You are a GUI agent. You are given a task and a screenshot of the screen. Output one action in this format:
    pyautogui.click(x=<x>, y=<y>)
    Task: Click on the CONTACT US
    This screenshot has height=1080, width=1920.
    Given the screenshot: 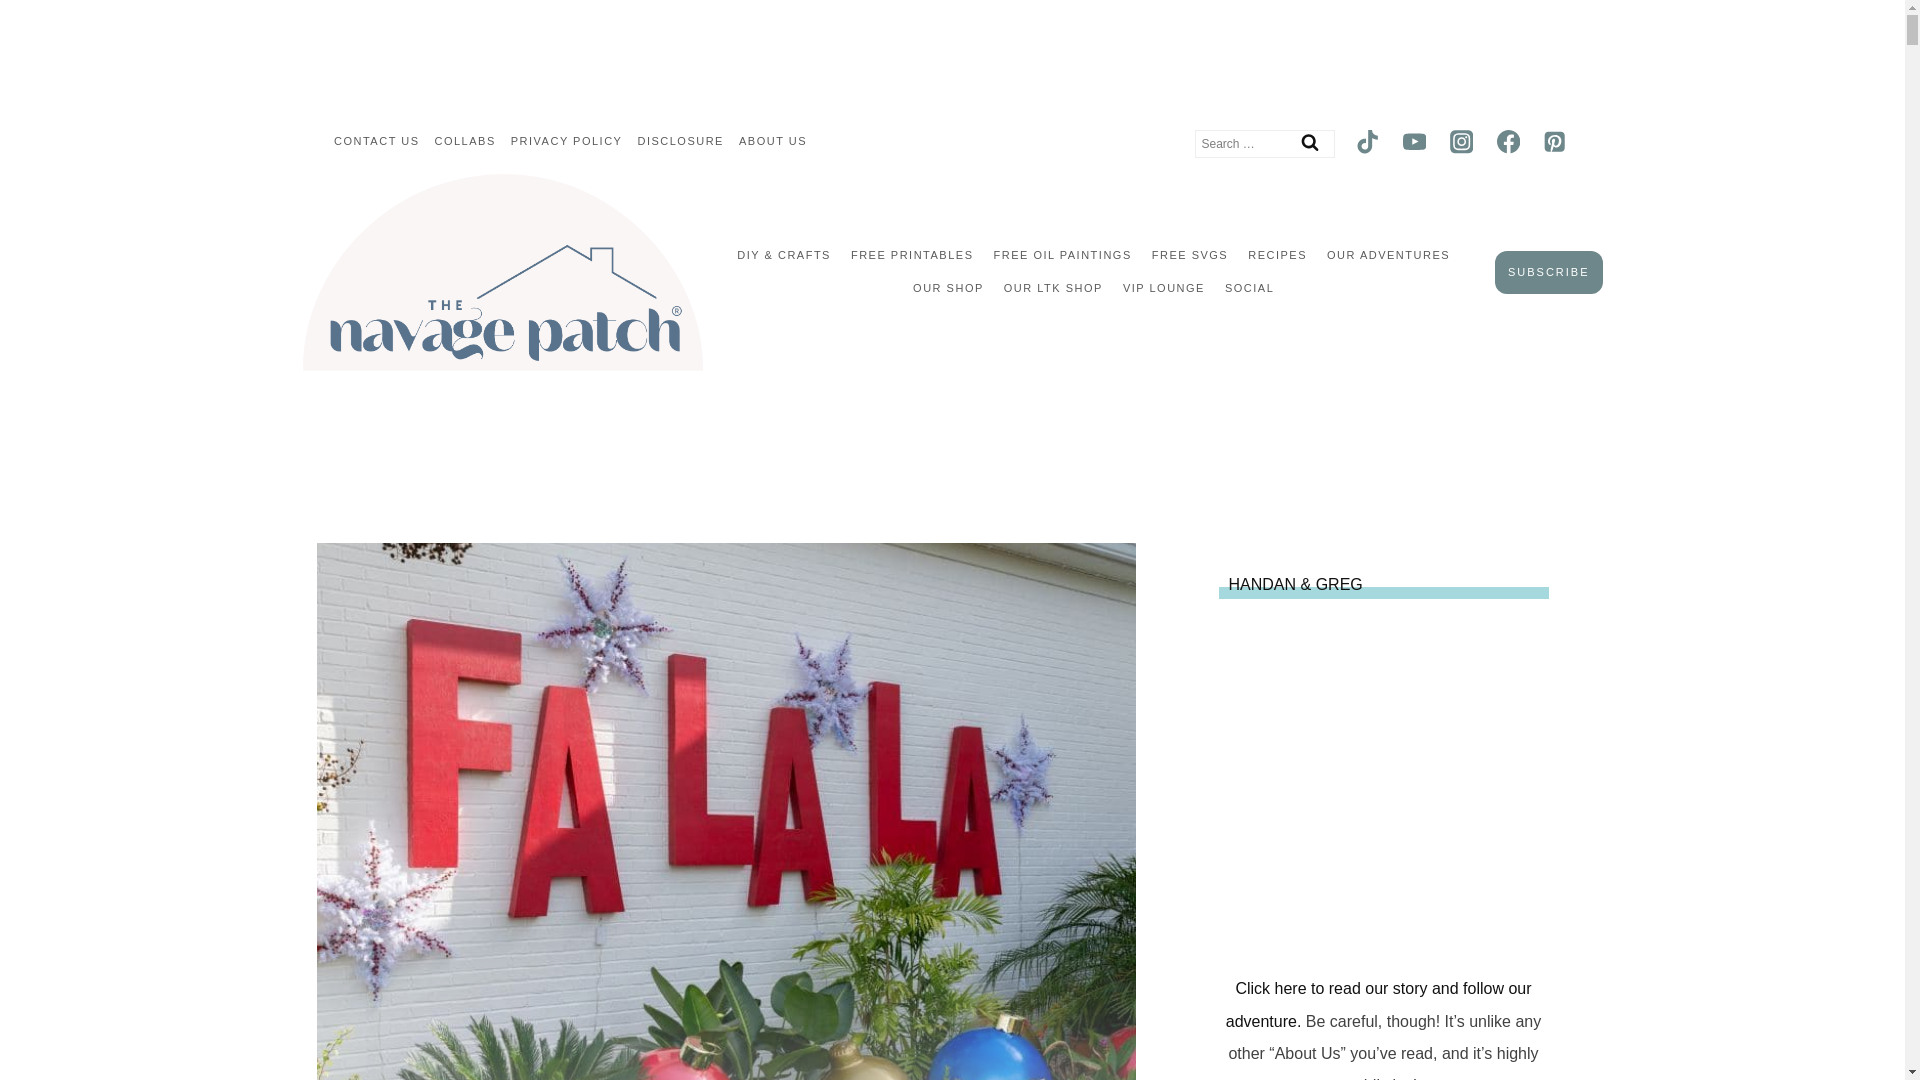 What is the action you would take?
    pyautogui.click(x=376, y=142)
    